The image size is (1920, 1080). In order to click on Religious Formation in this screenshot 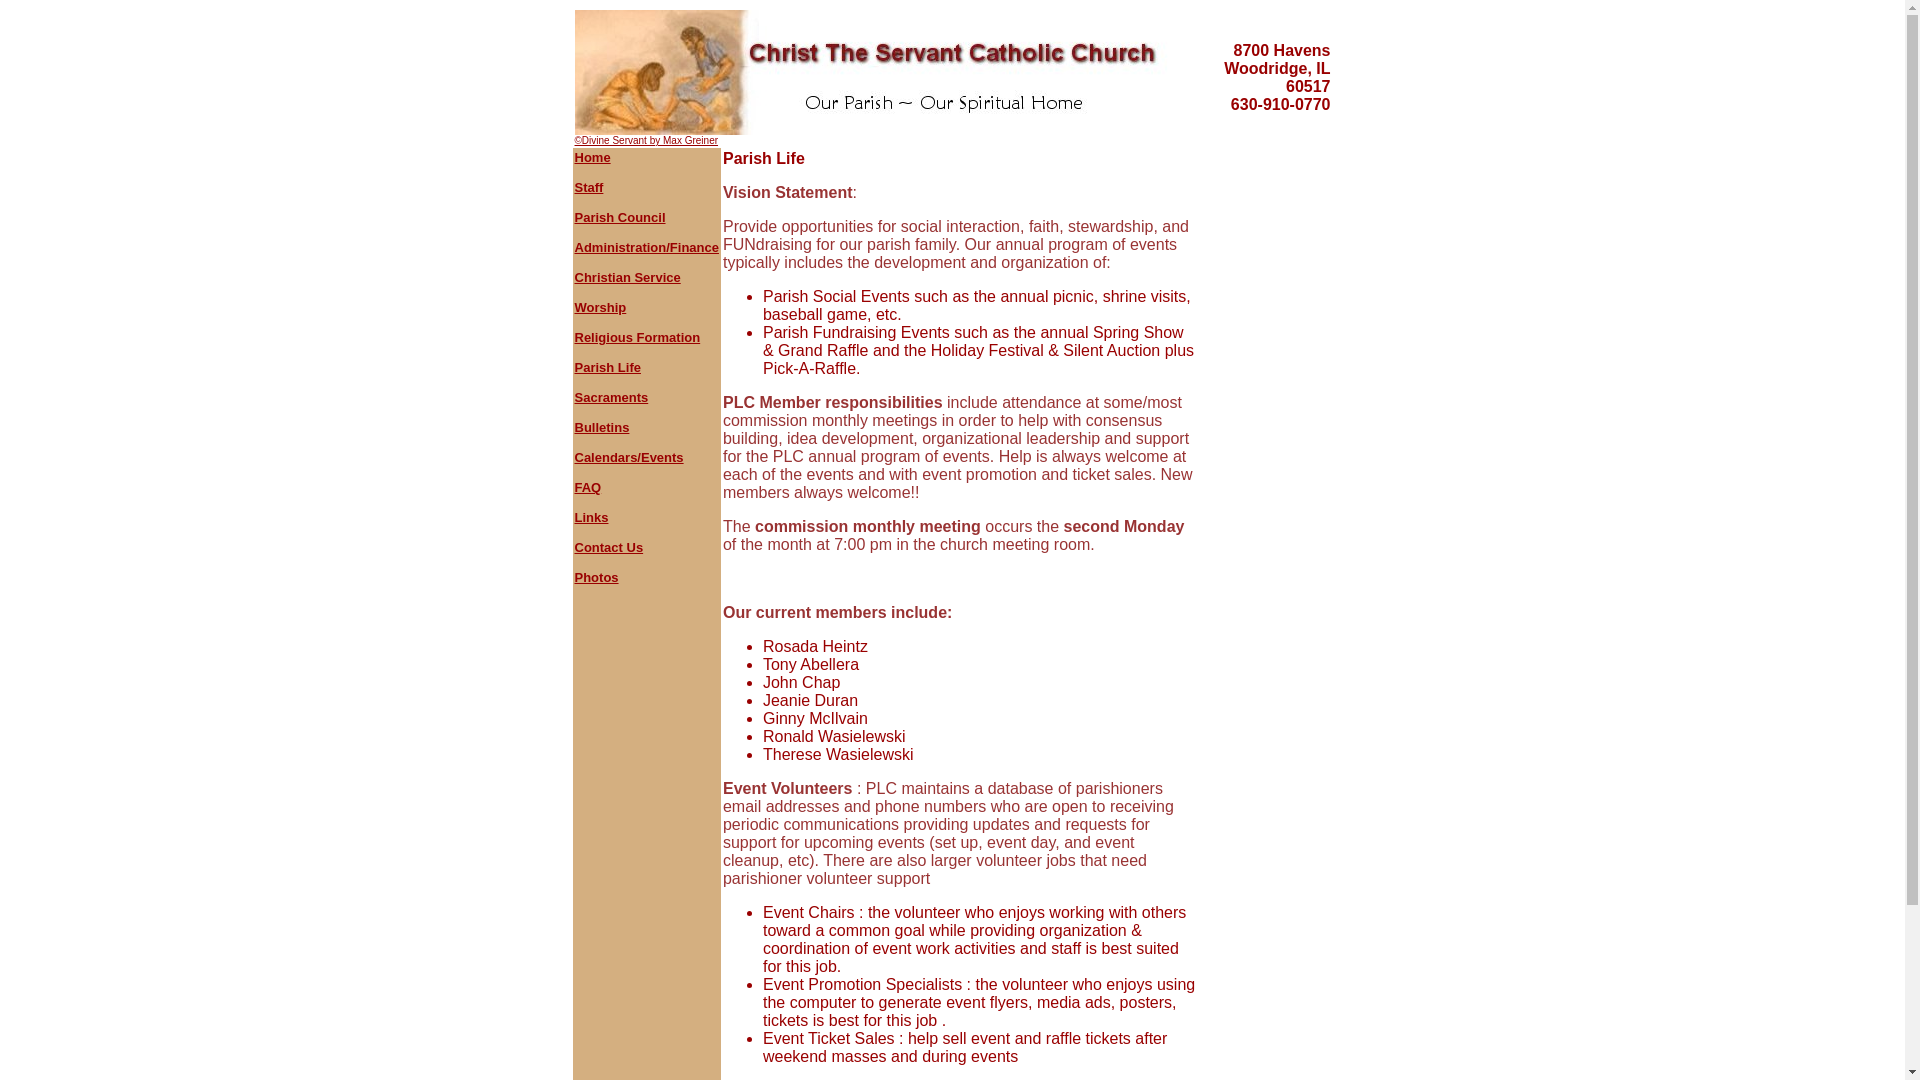, I will do `click(637, 337)`.